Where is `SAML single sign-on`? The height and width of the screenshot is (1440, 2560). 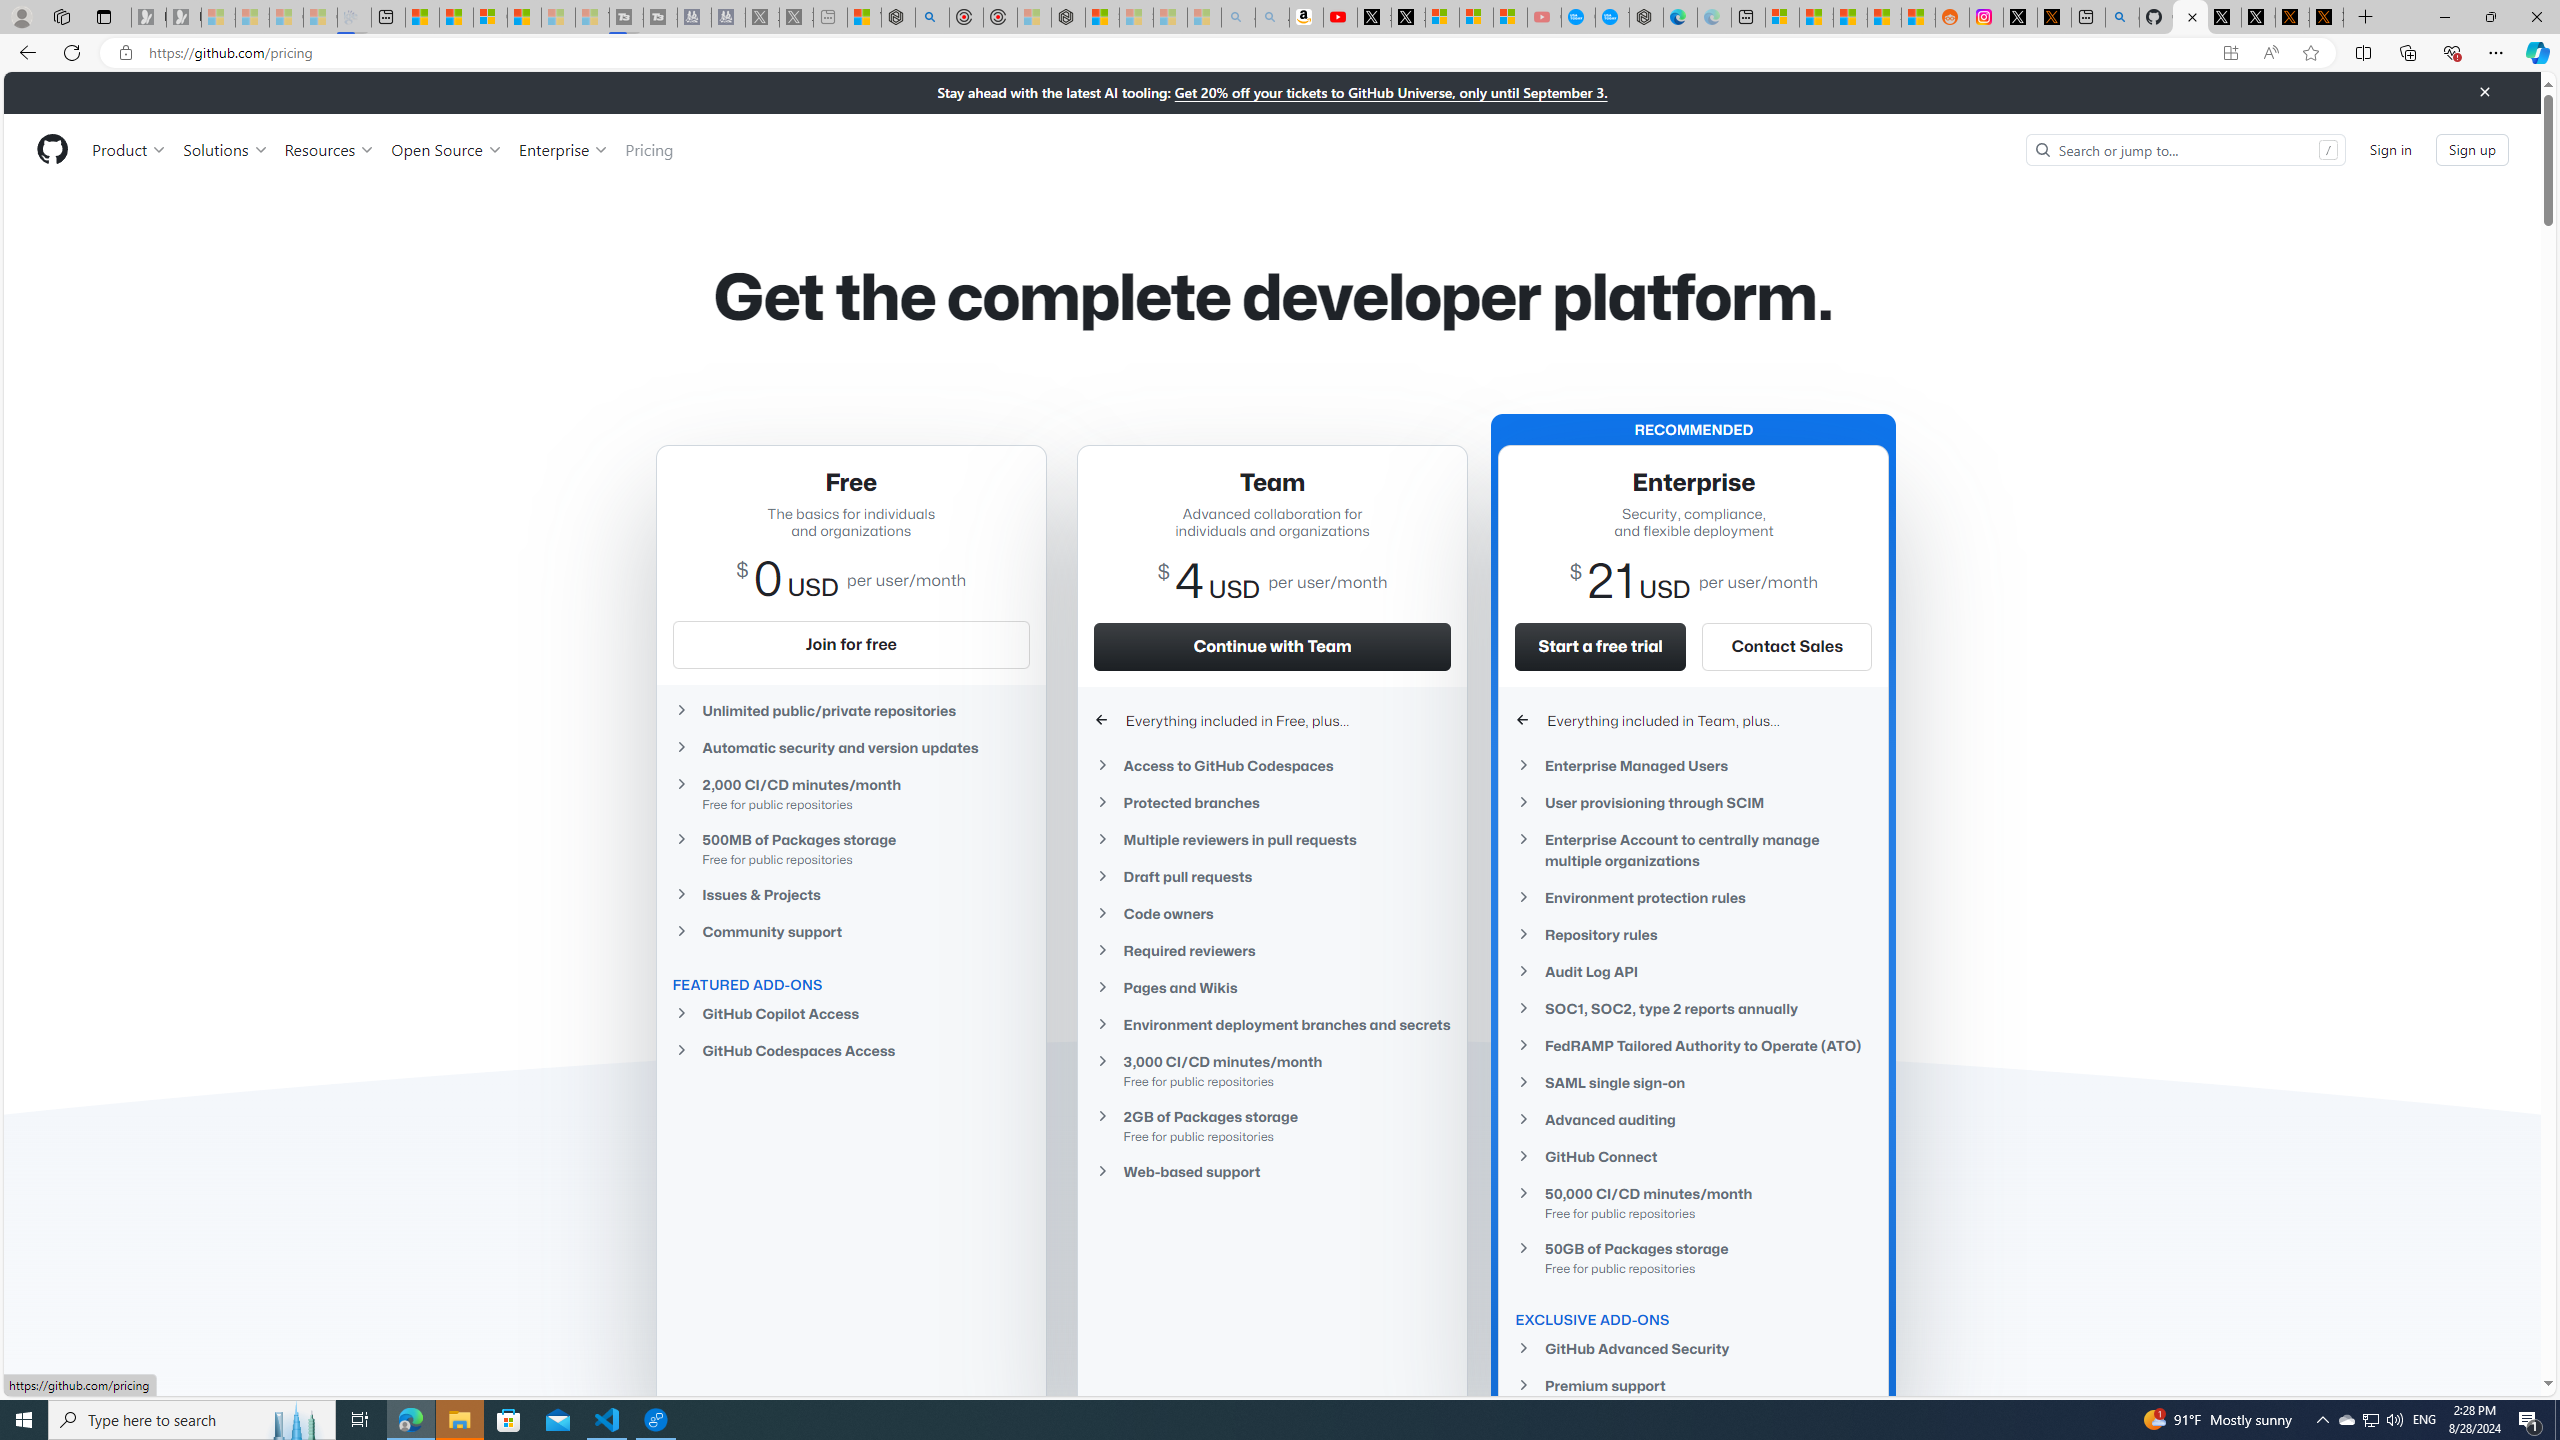
SAML single sign-on is located at coordinates (1694, 1082).